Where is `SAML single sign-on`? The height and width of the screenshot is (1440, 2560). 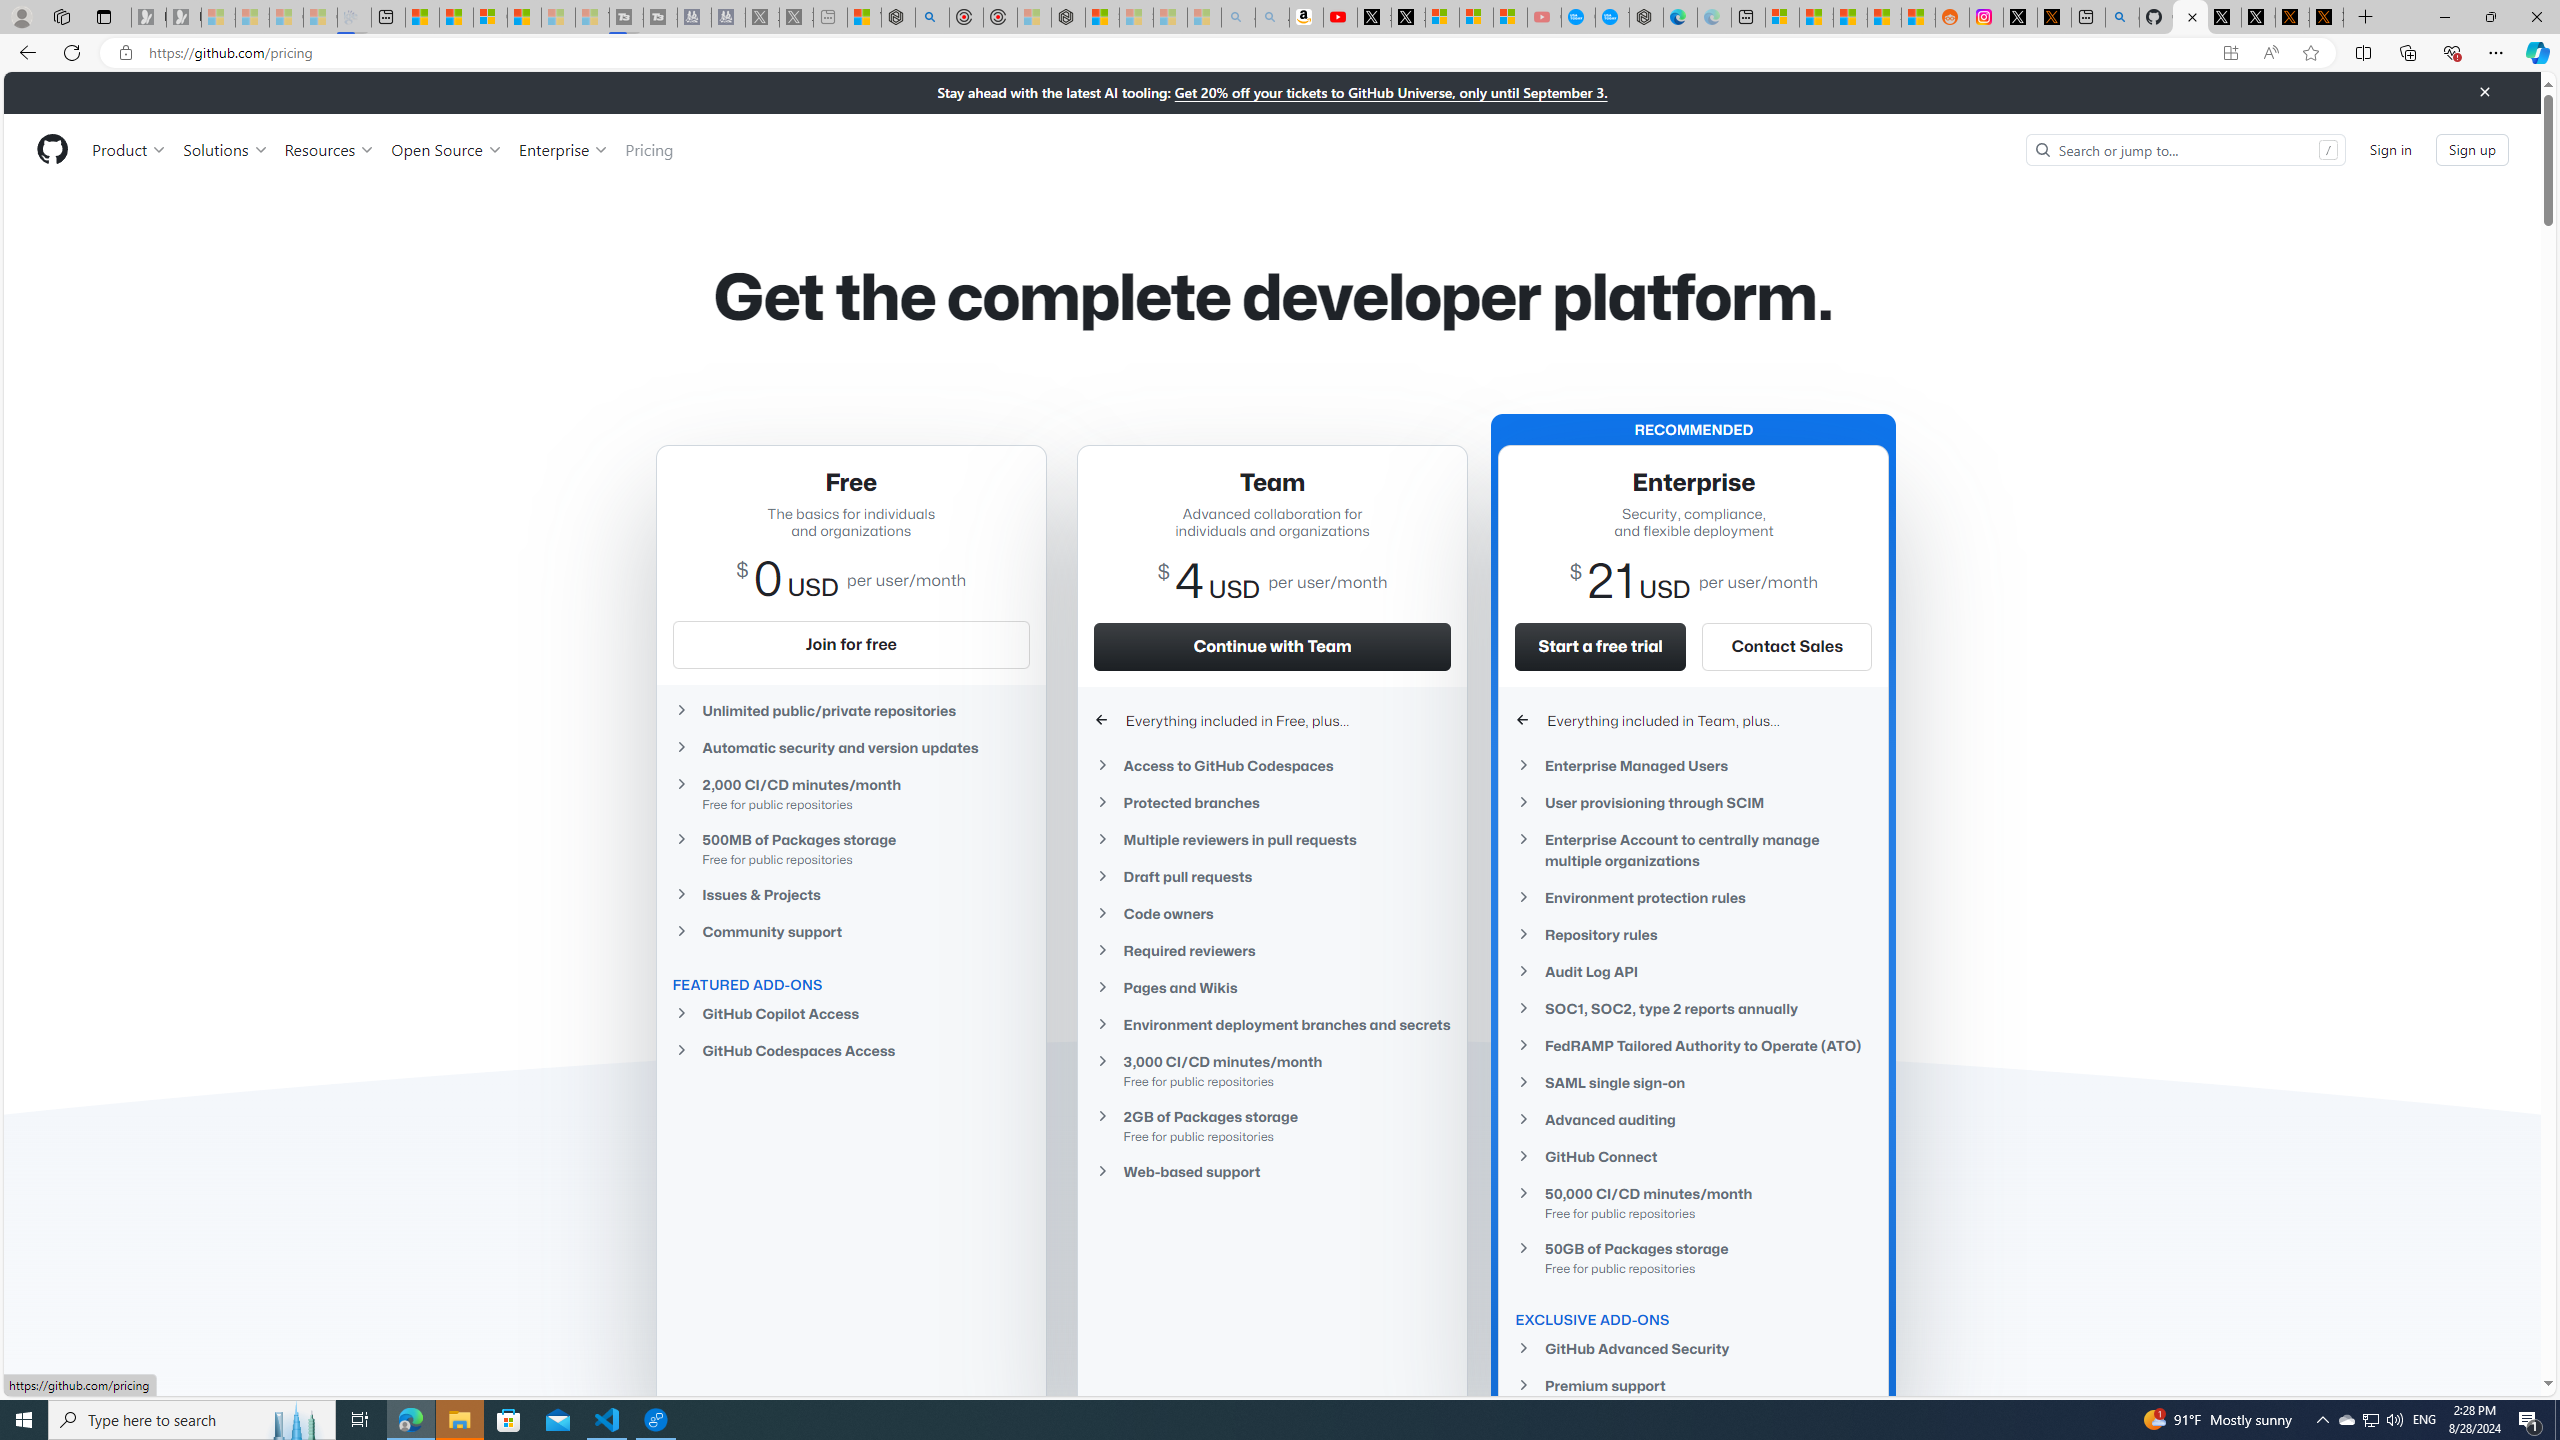
SAML single sign-on is located at coordinates (1694, 1082).